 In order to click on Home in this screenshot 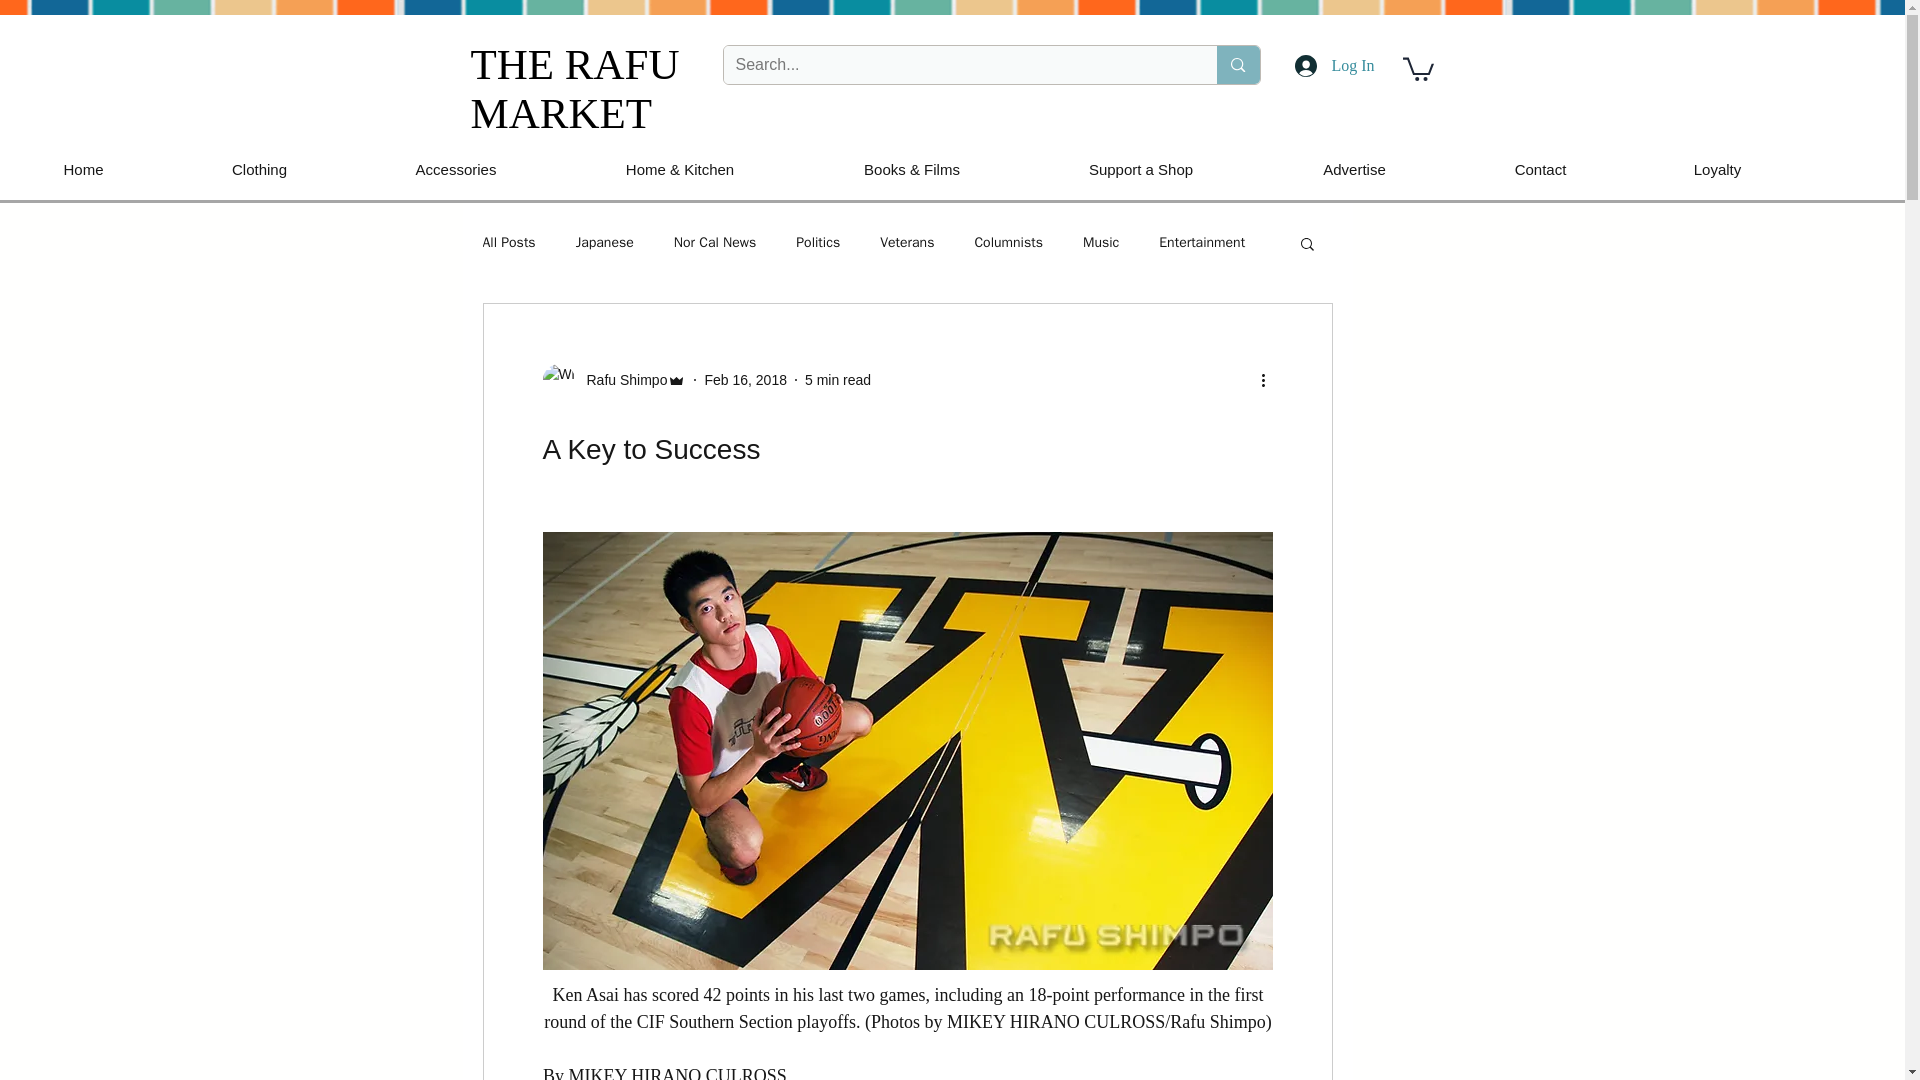, I will do `click(84, 169)`.